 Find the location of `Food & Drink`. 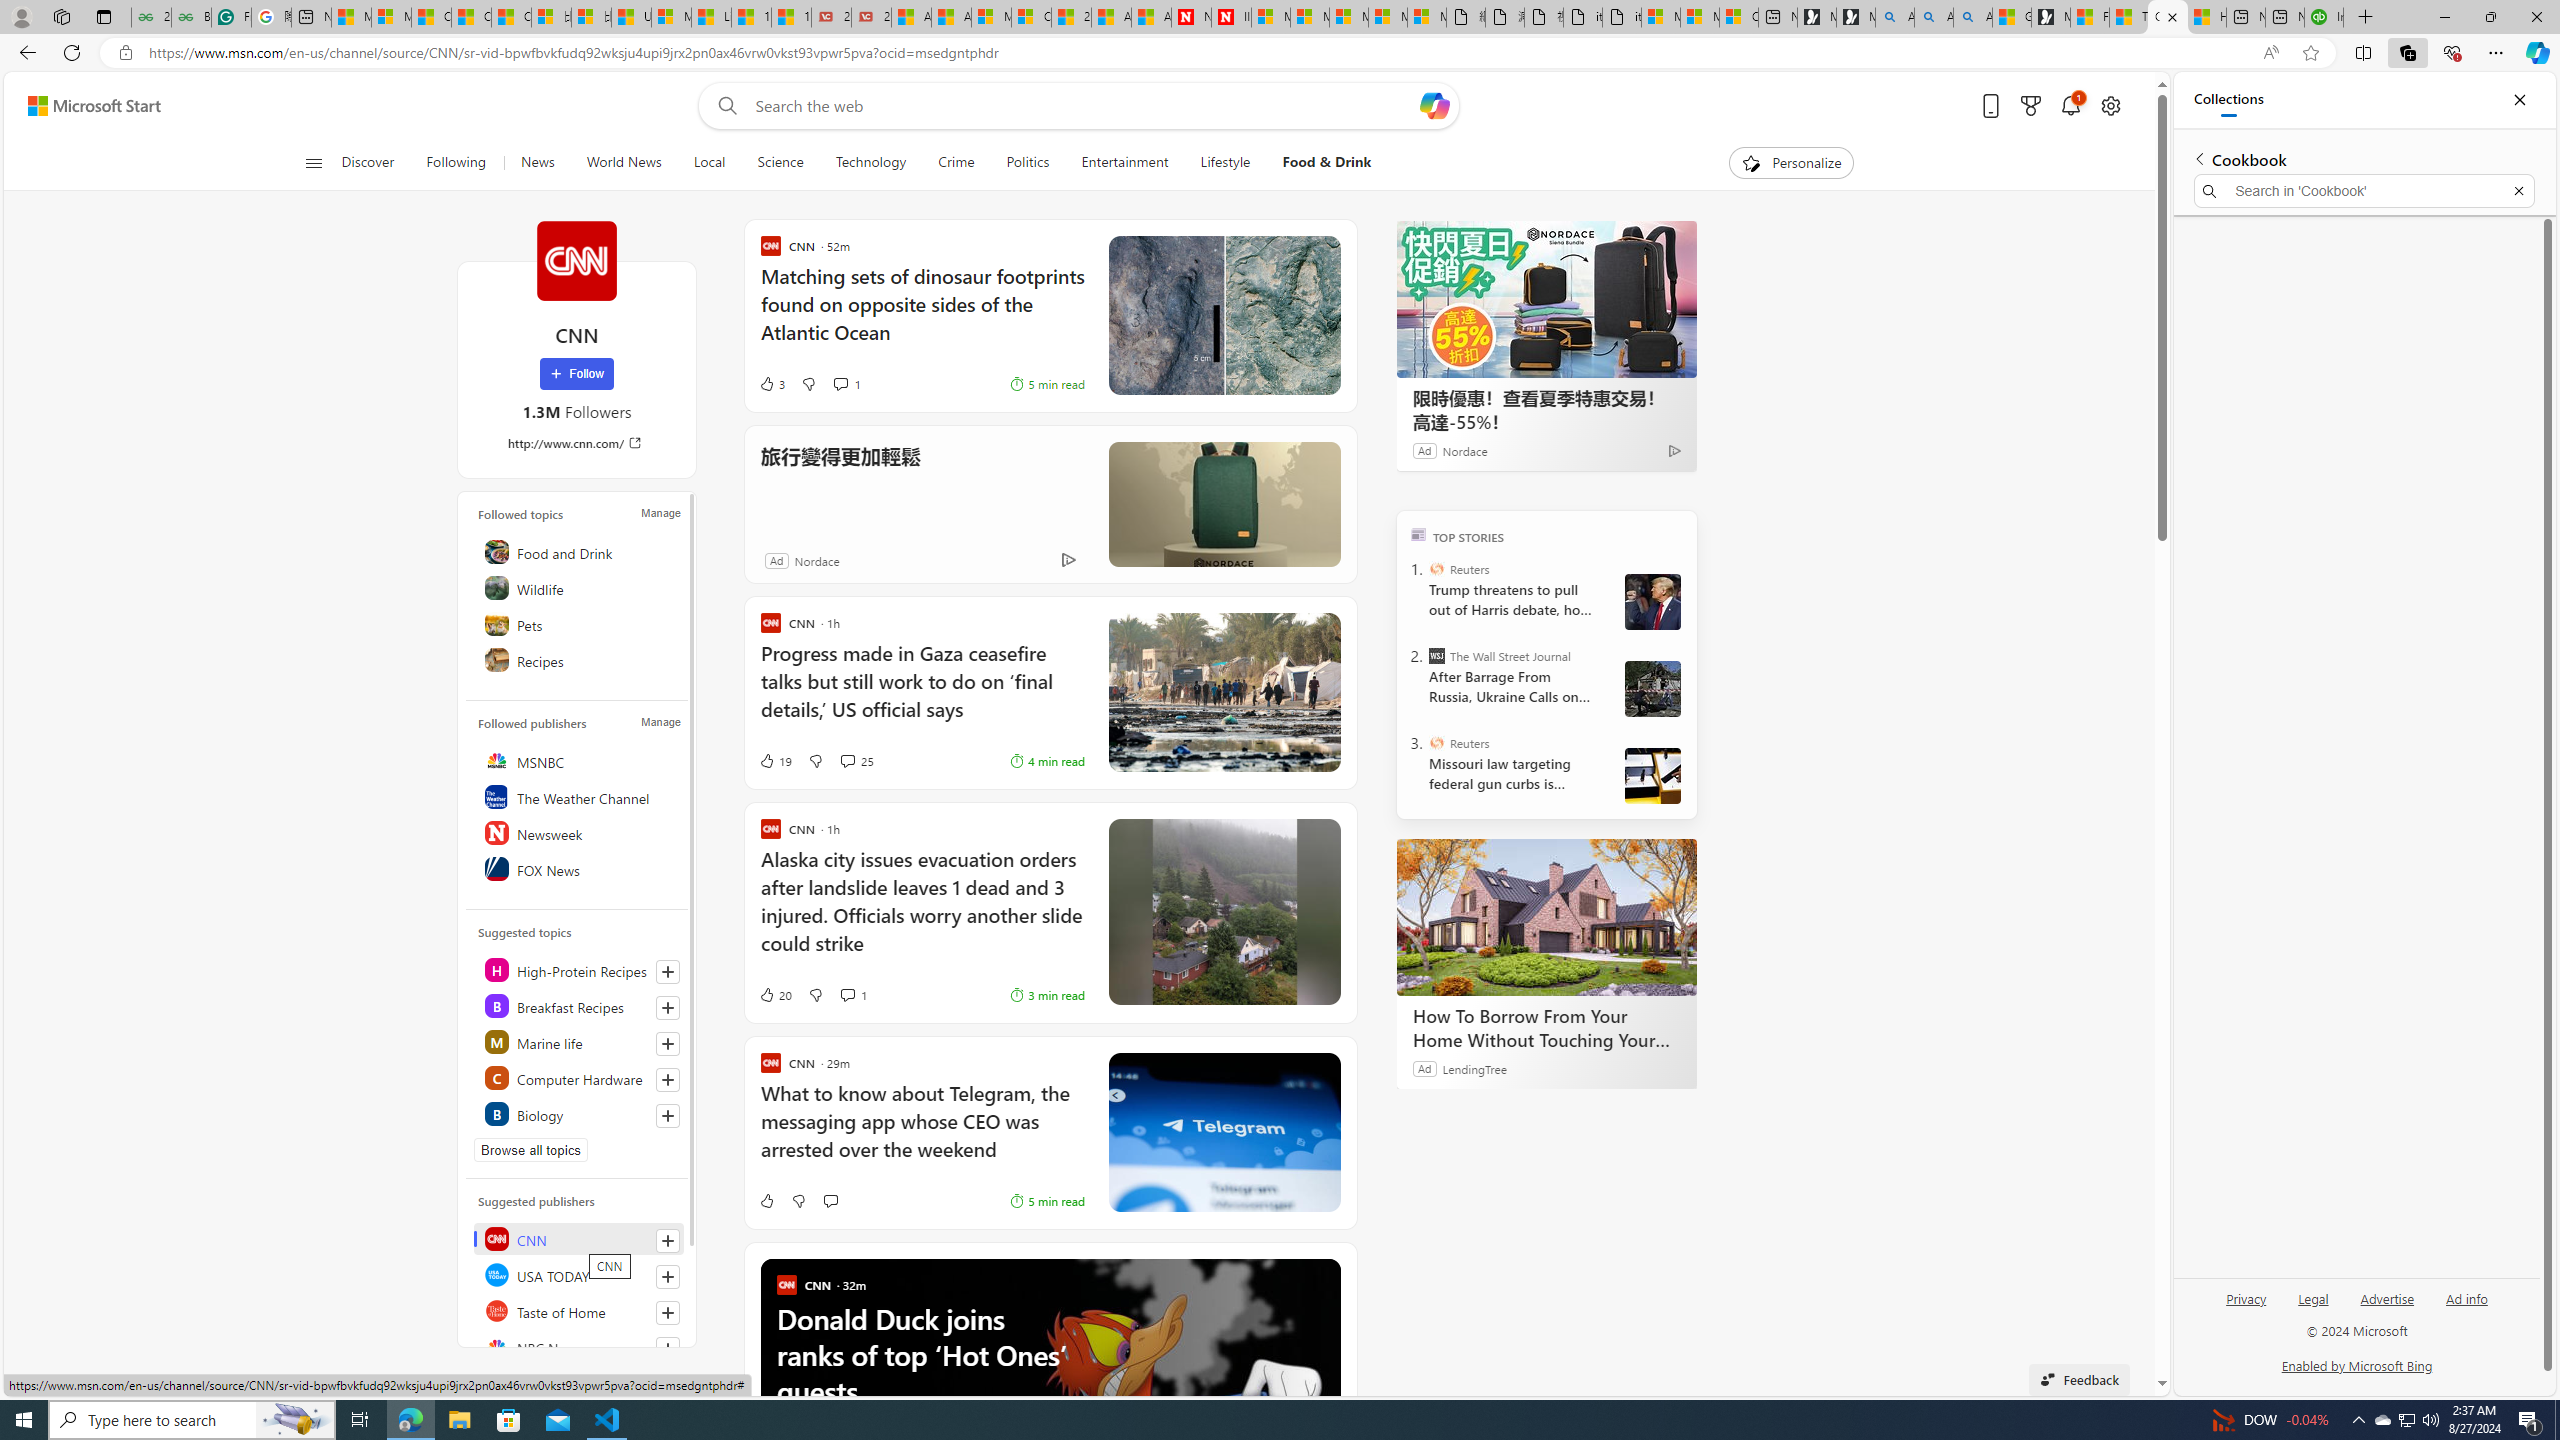

Food & Drink is located at coordinates (1327, 163).